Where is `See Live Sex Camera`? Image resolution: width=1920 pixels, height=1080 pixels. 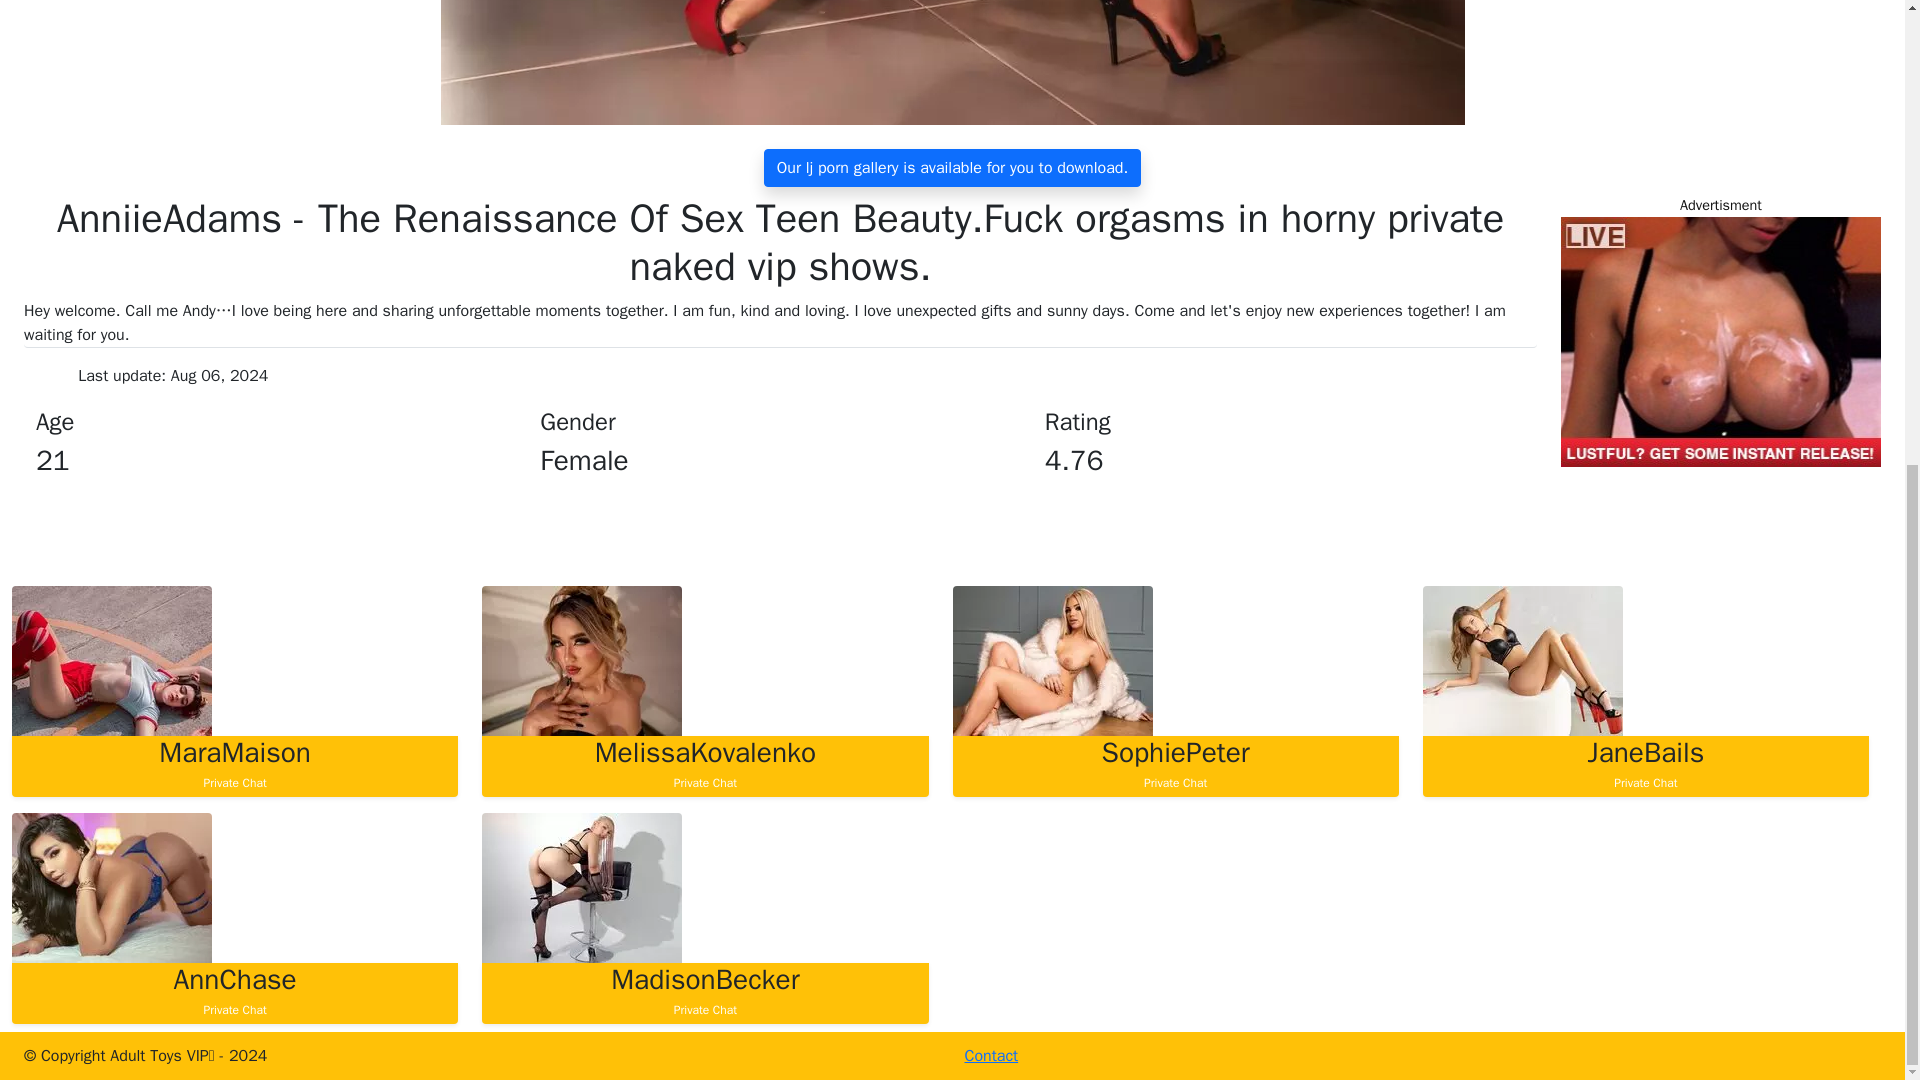 See Live Sex Camera is located at coordinates (704, 763).